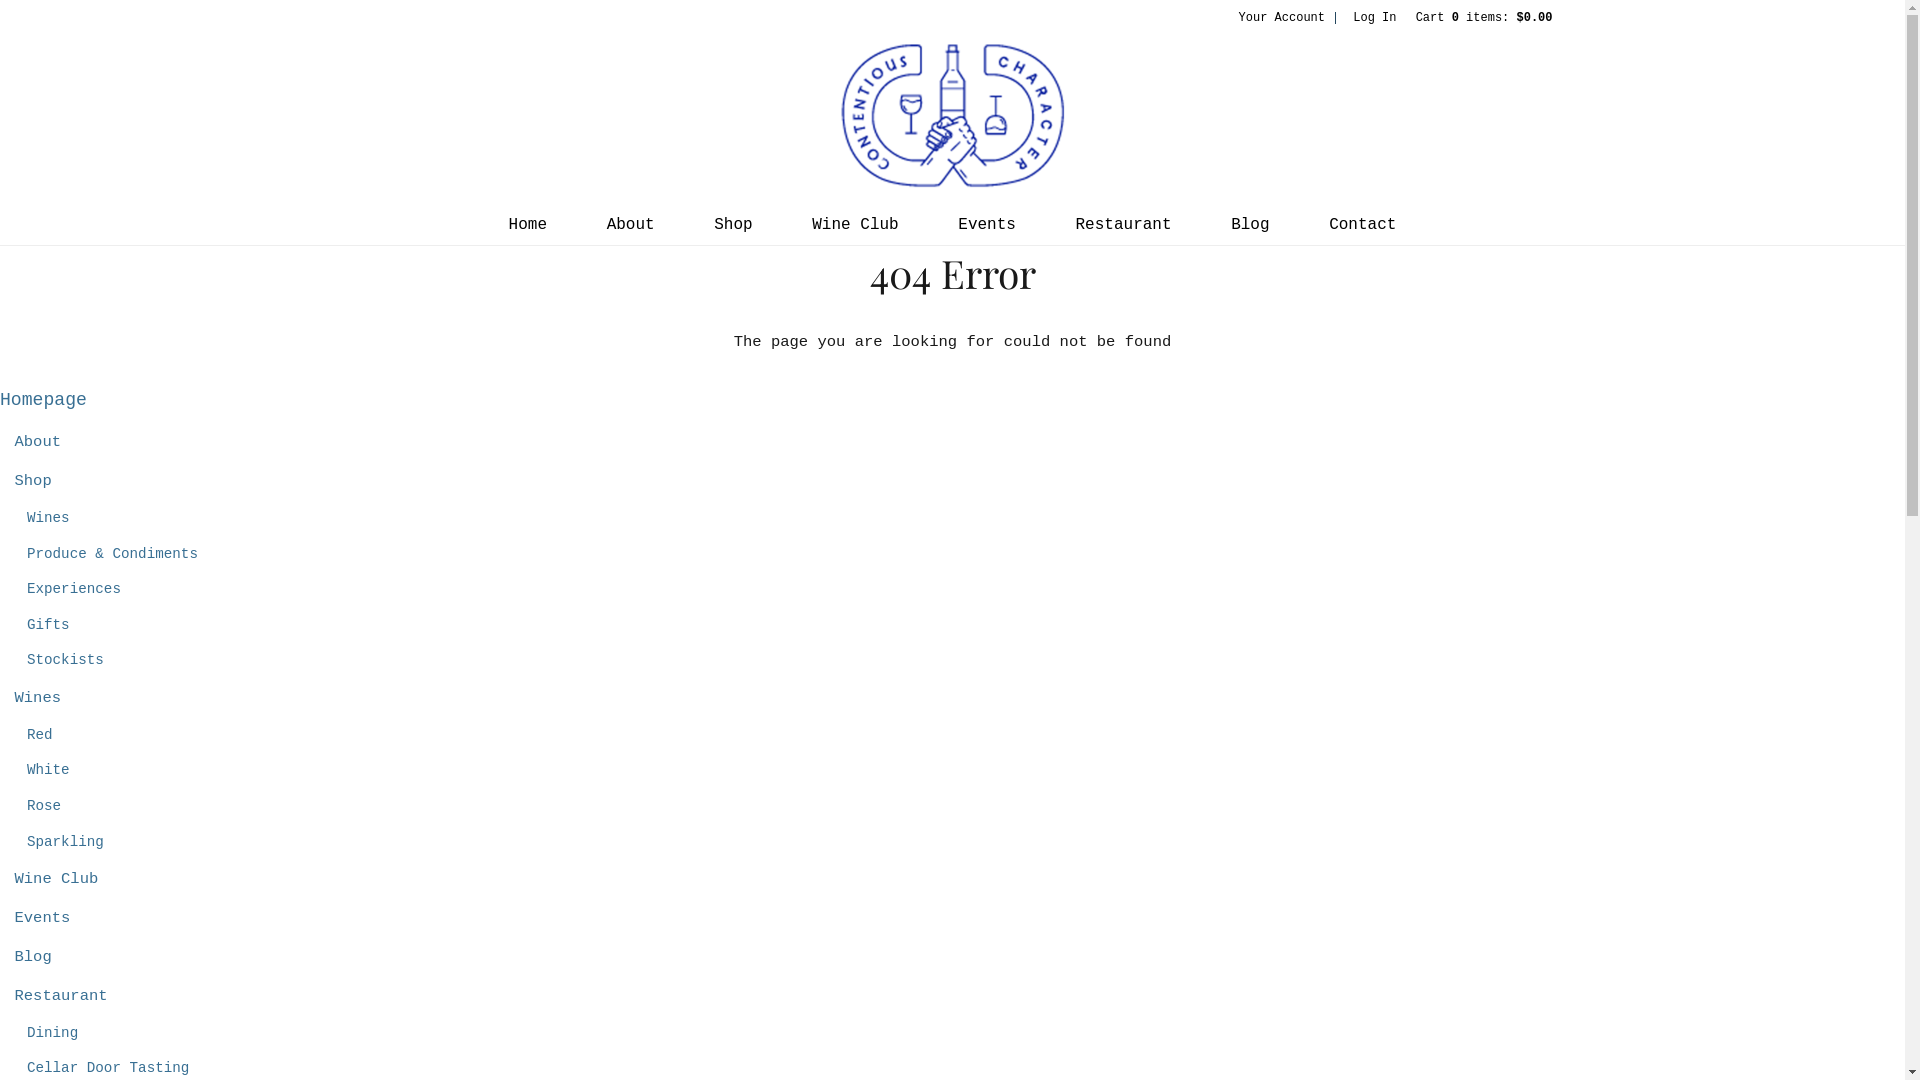  What do you see at coordinates (40, 735) in the screenshot?
I see `Red` at bounding box center [40, 735].